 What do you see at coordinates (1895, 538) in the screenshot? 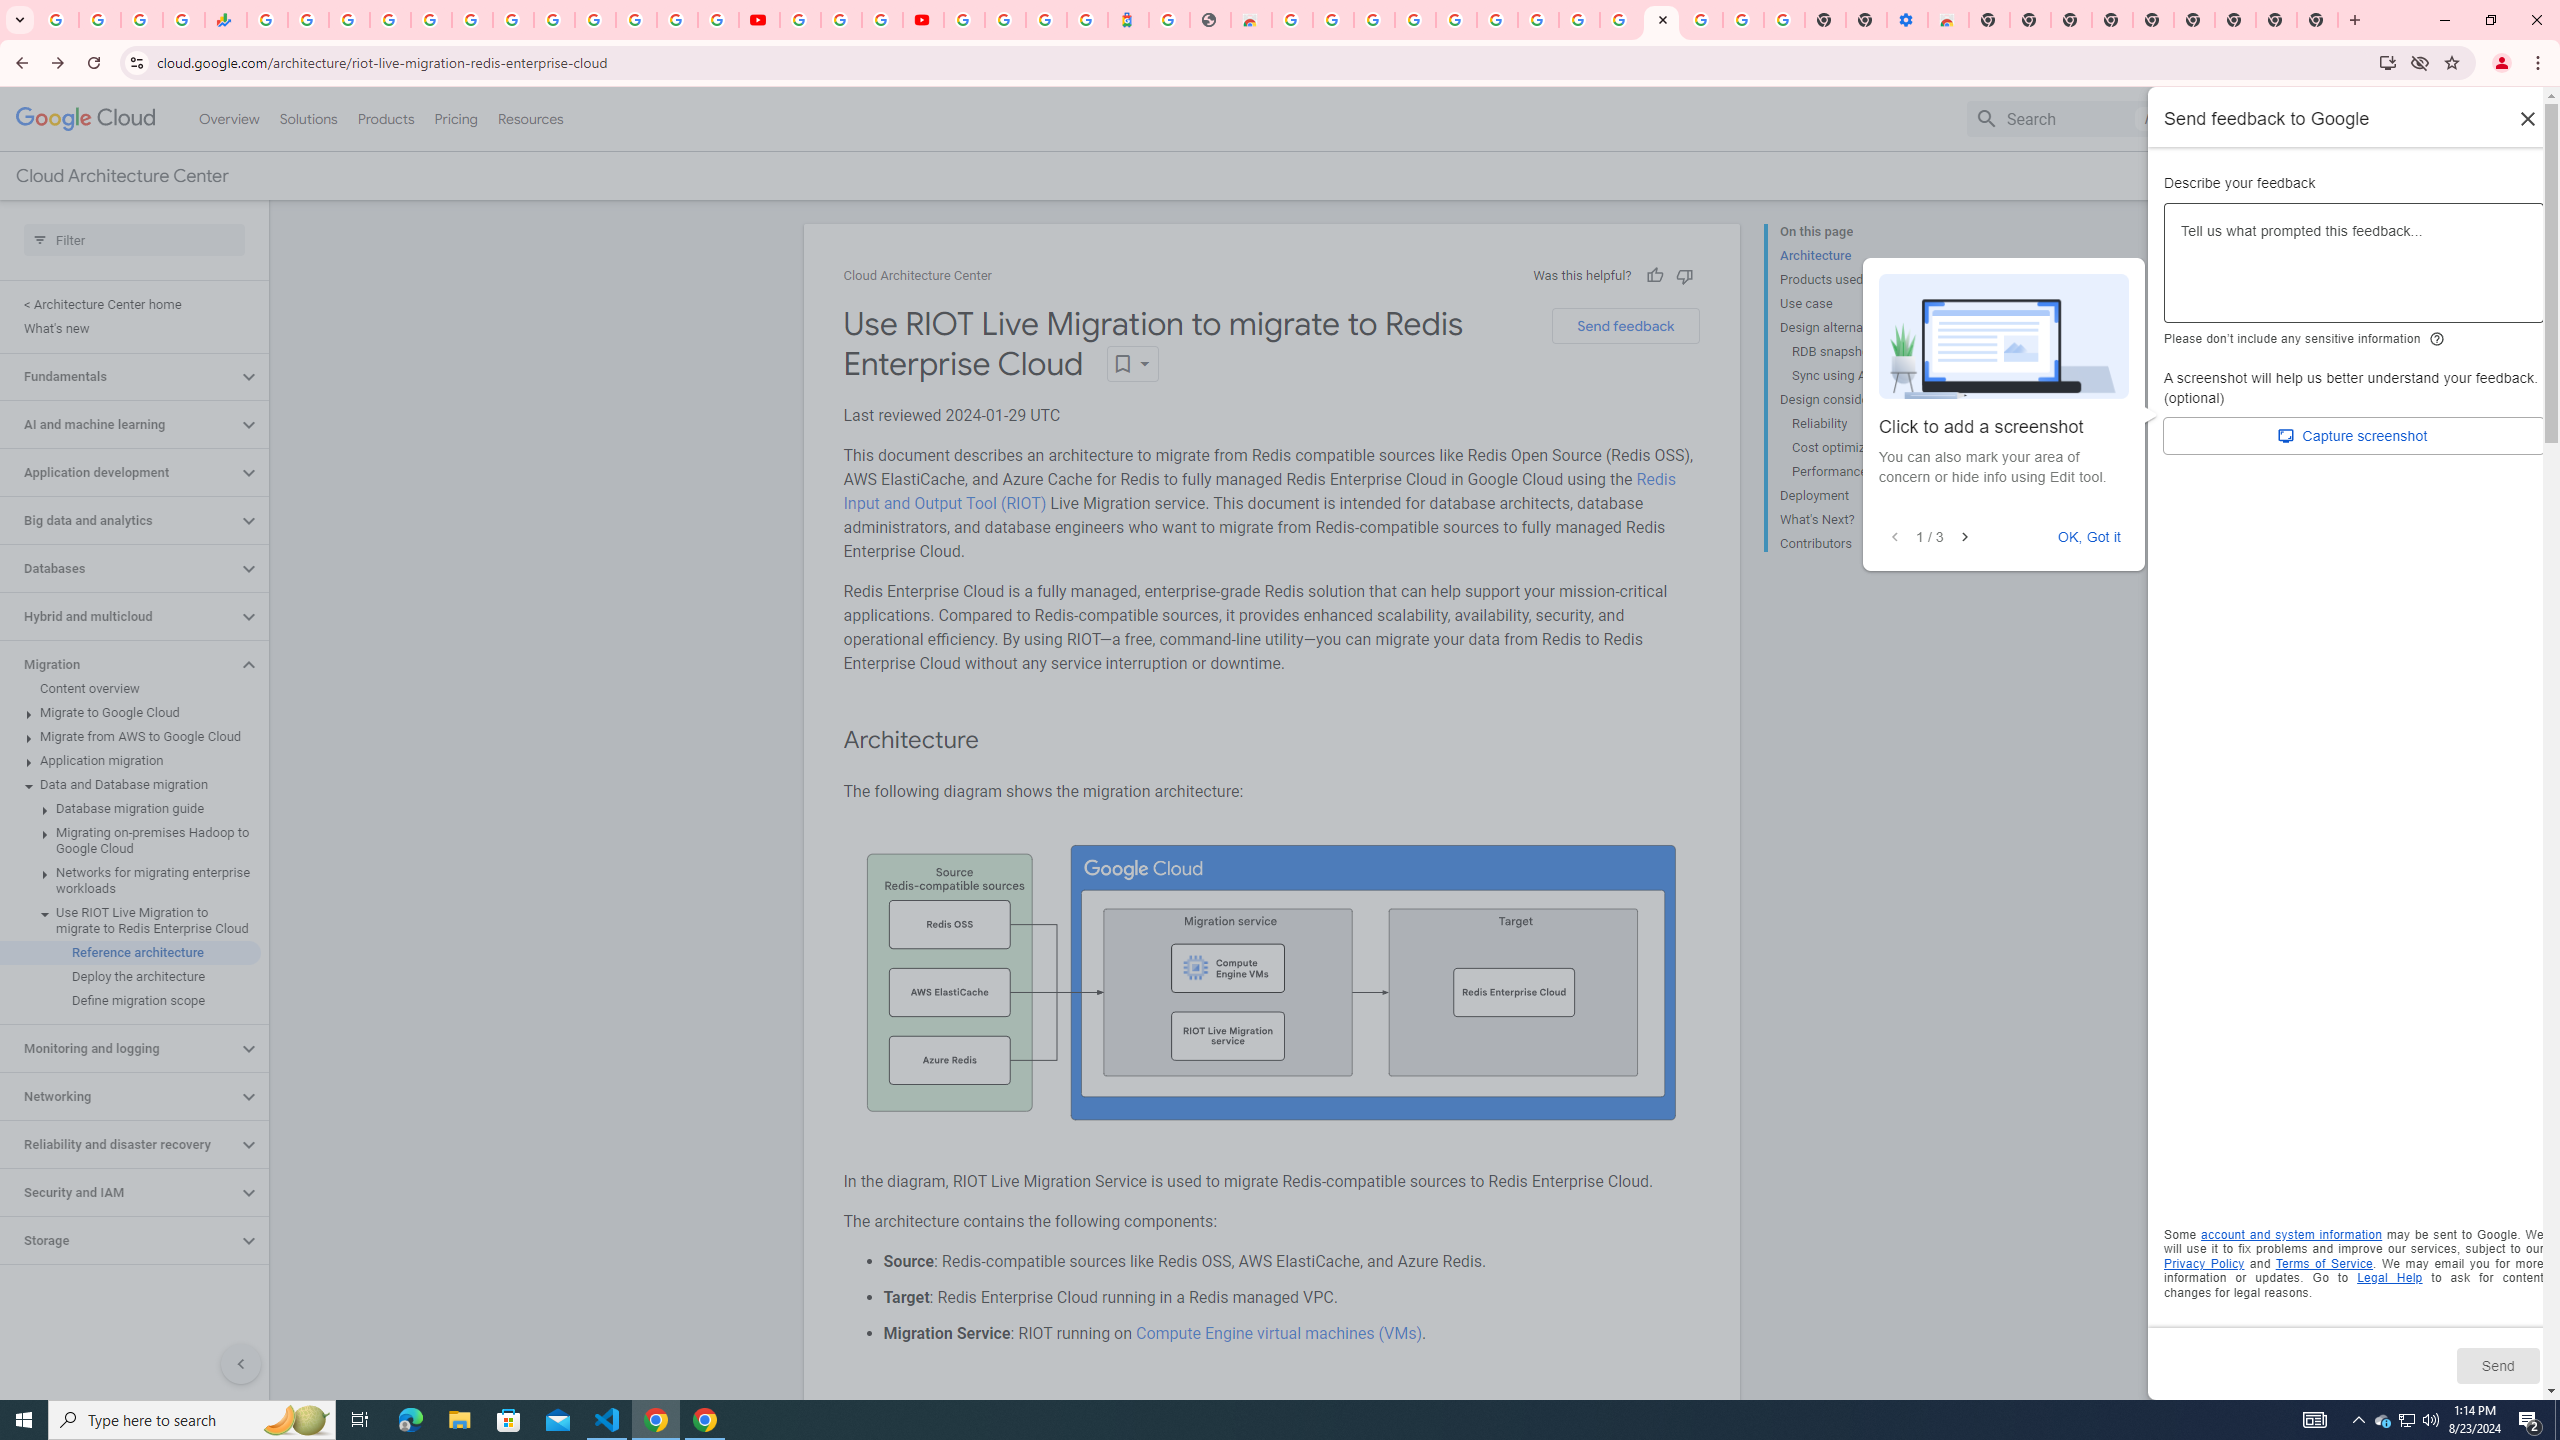
I see `Previous` at bounding box center [1895, 538].